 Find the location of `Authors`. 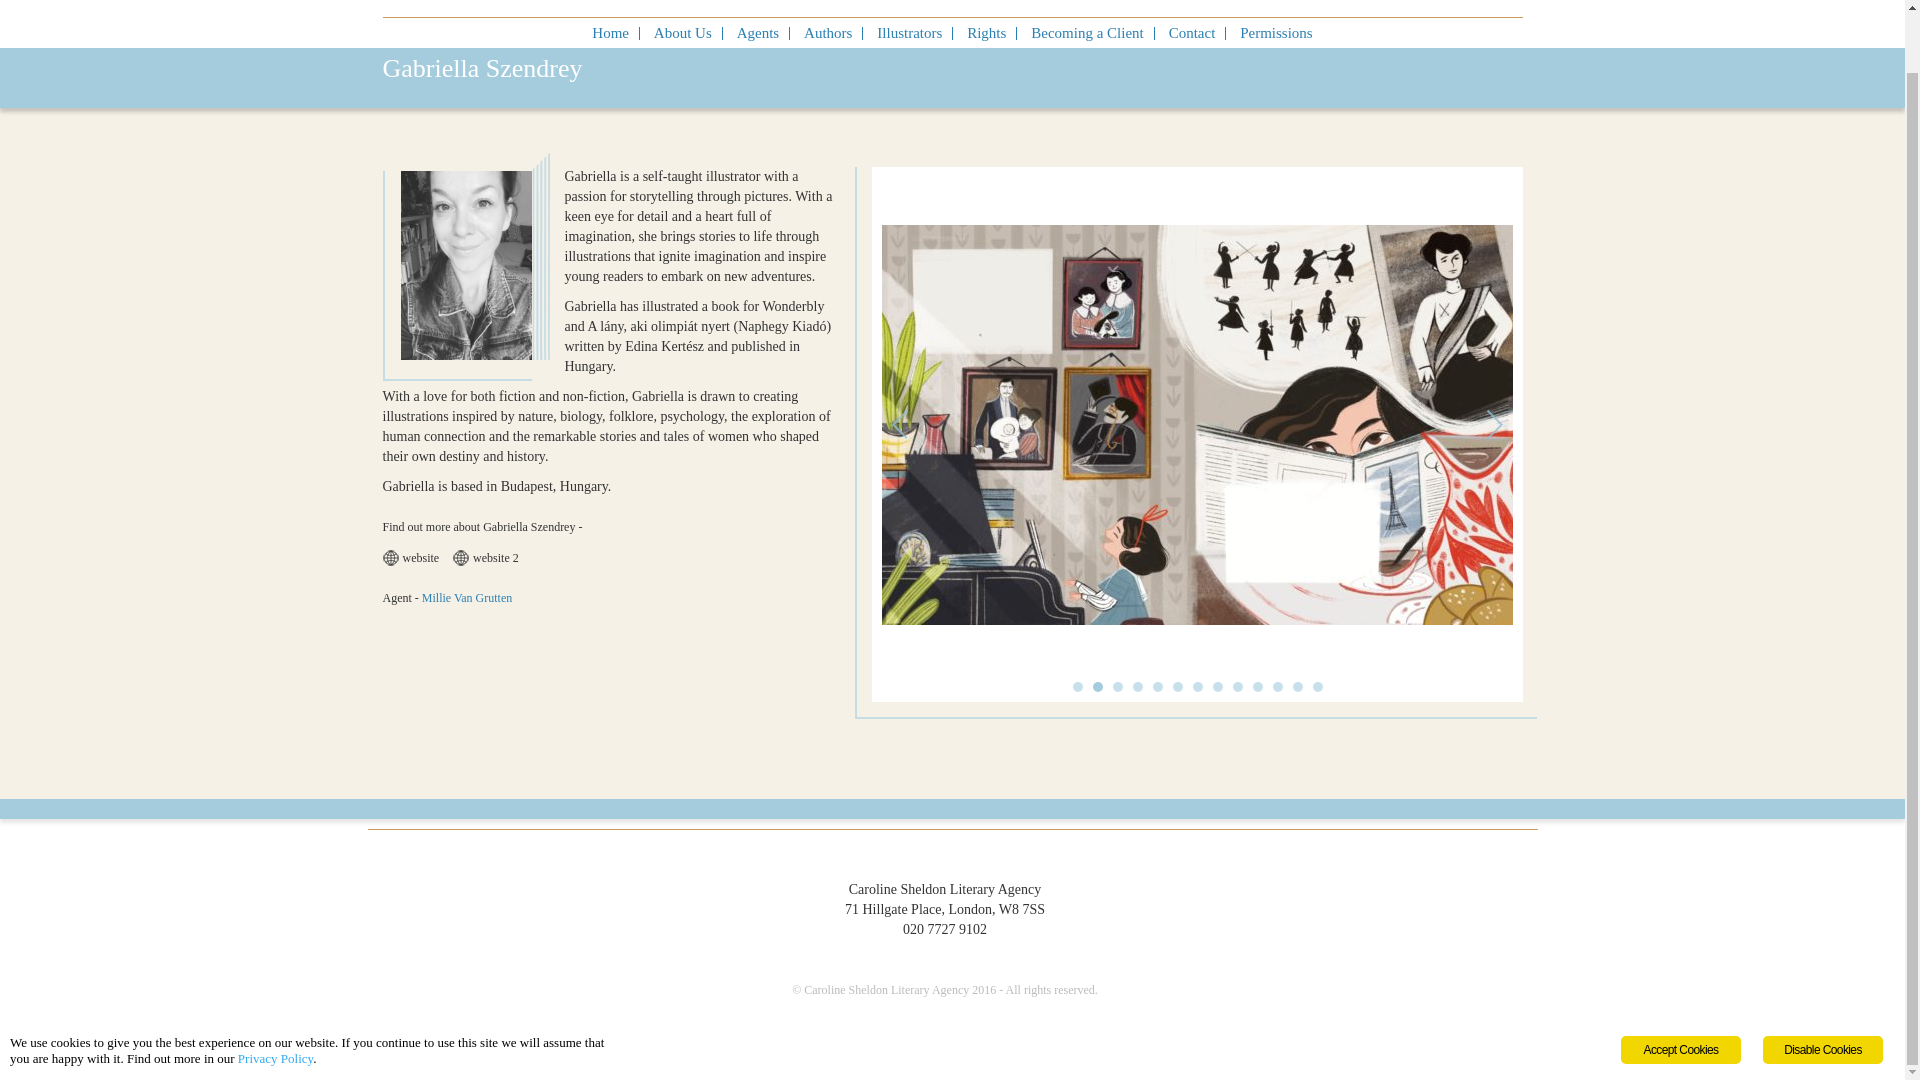

Authors is located at coordinates (828, 32).